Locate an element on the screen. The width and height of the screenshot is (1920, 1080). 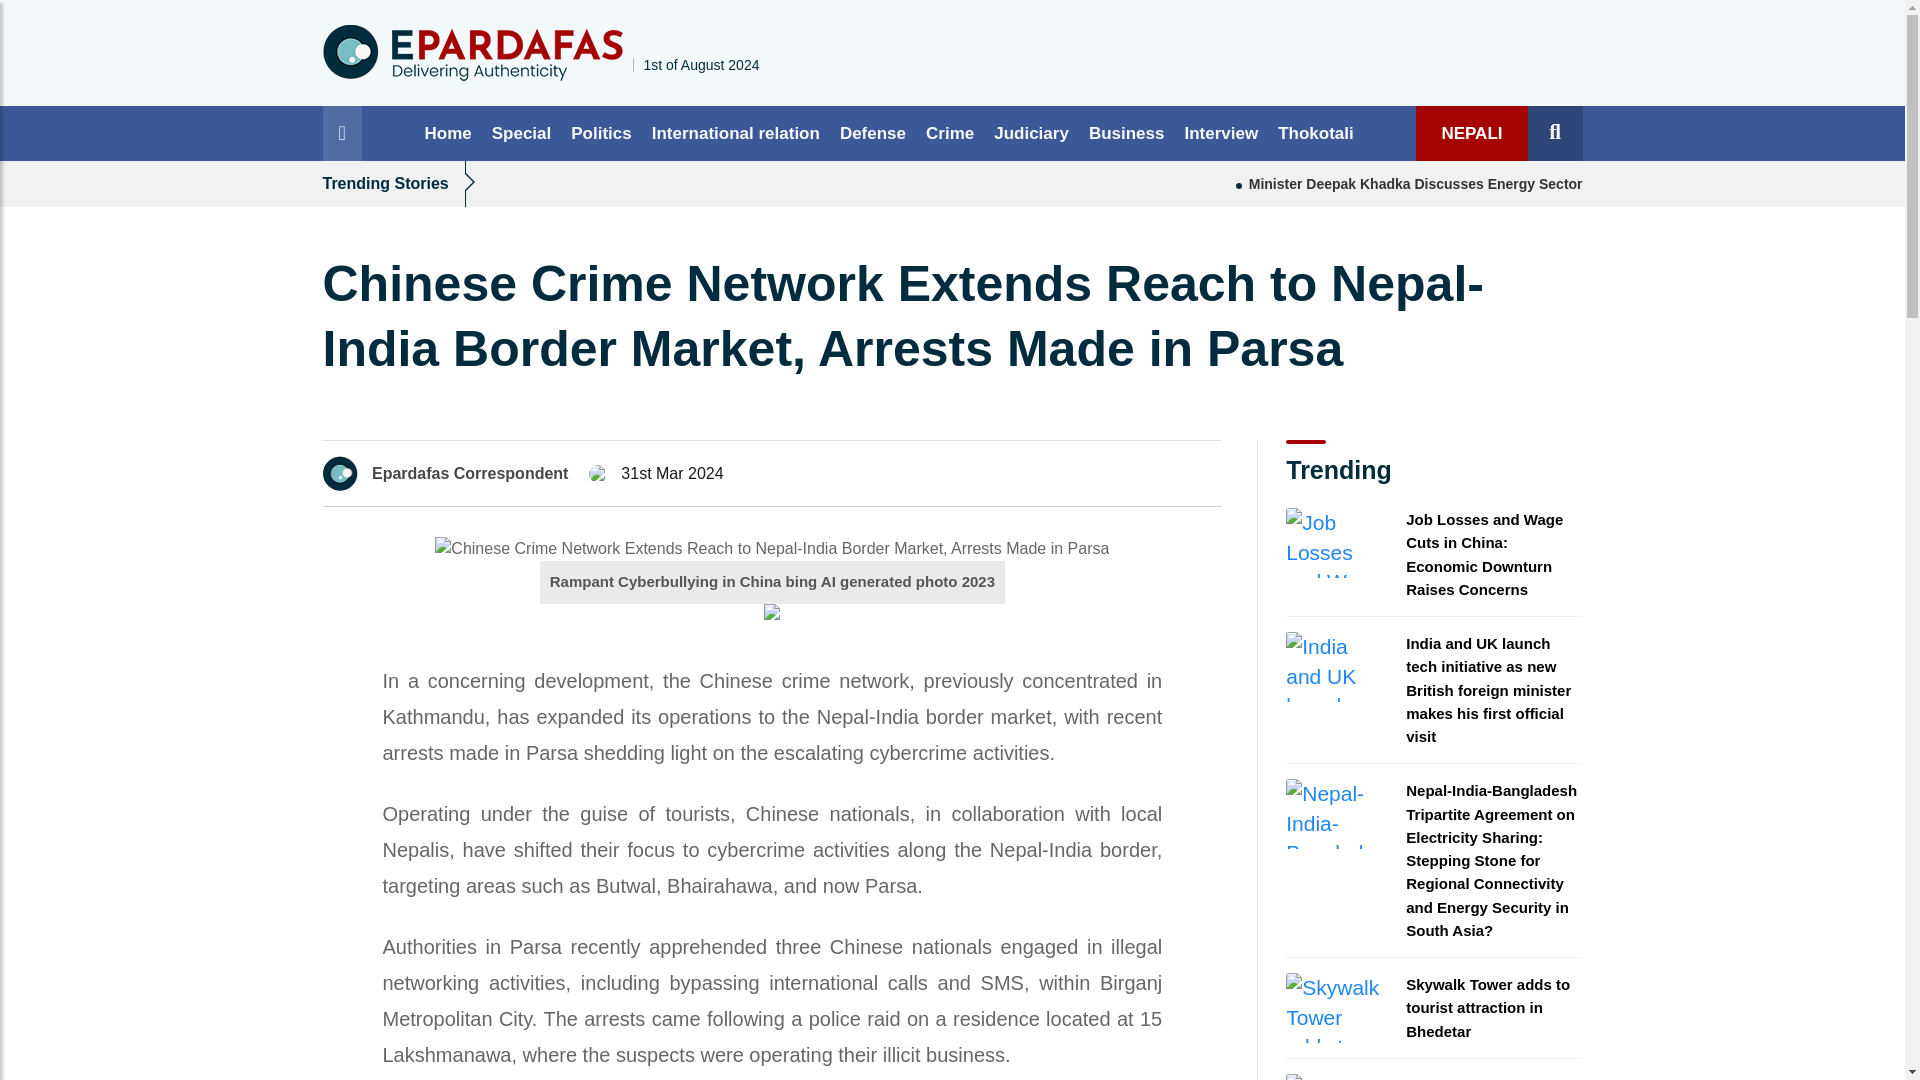
International relation is located at coordinates (735, 132).